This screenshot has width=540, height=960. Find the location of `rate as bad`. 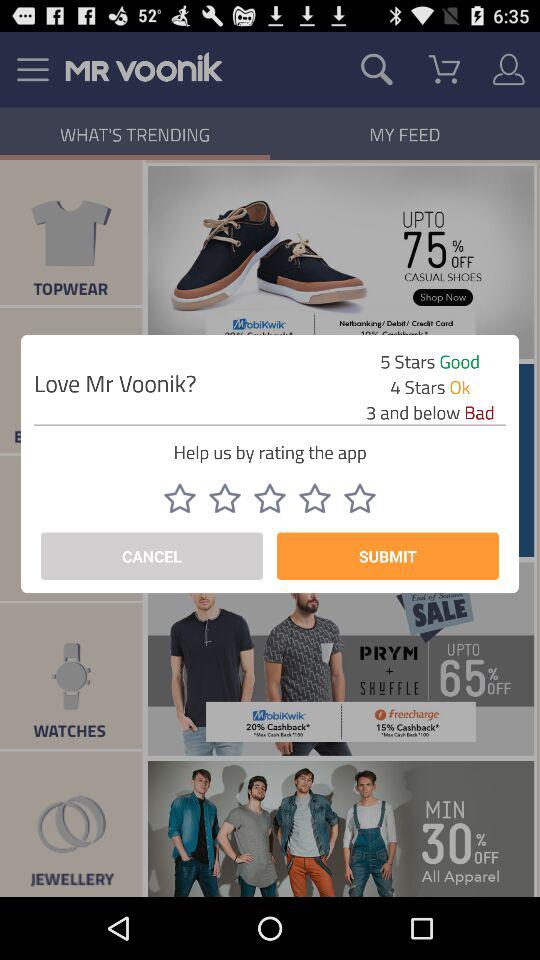

rate as bad is located at coordinates (270, 498).